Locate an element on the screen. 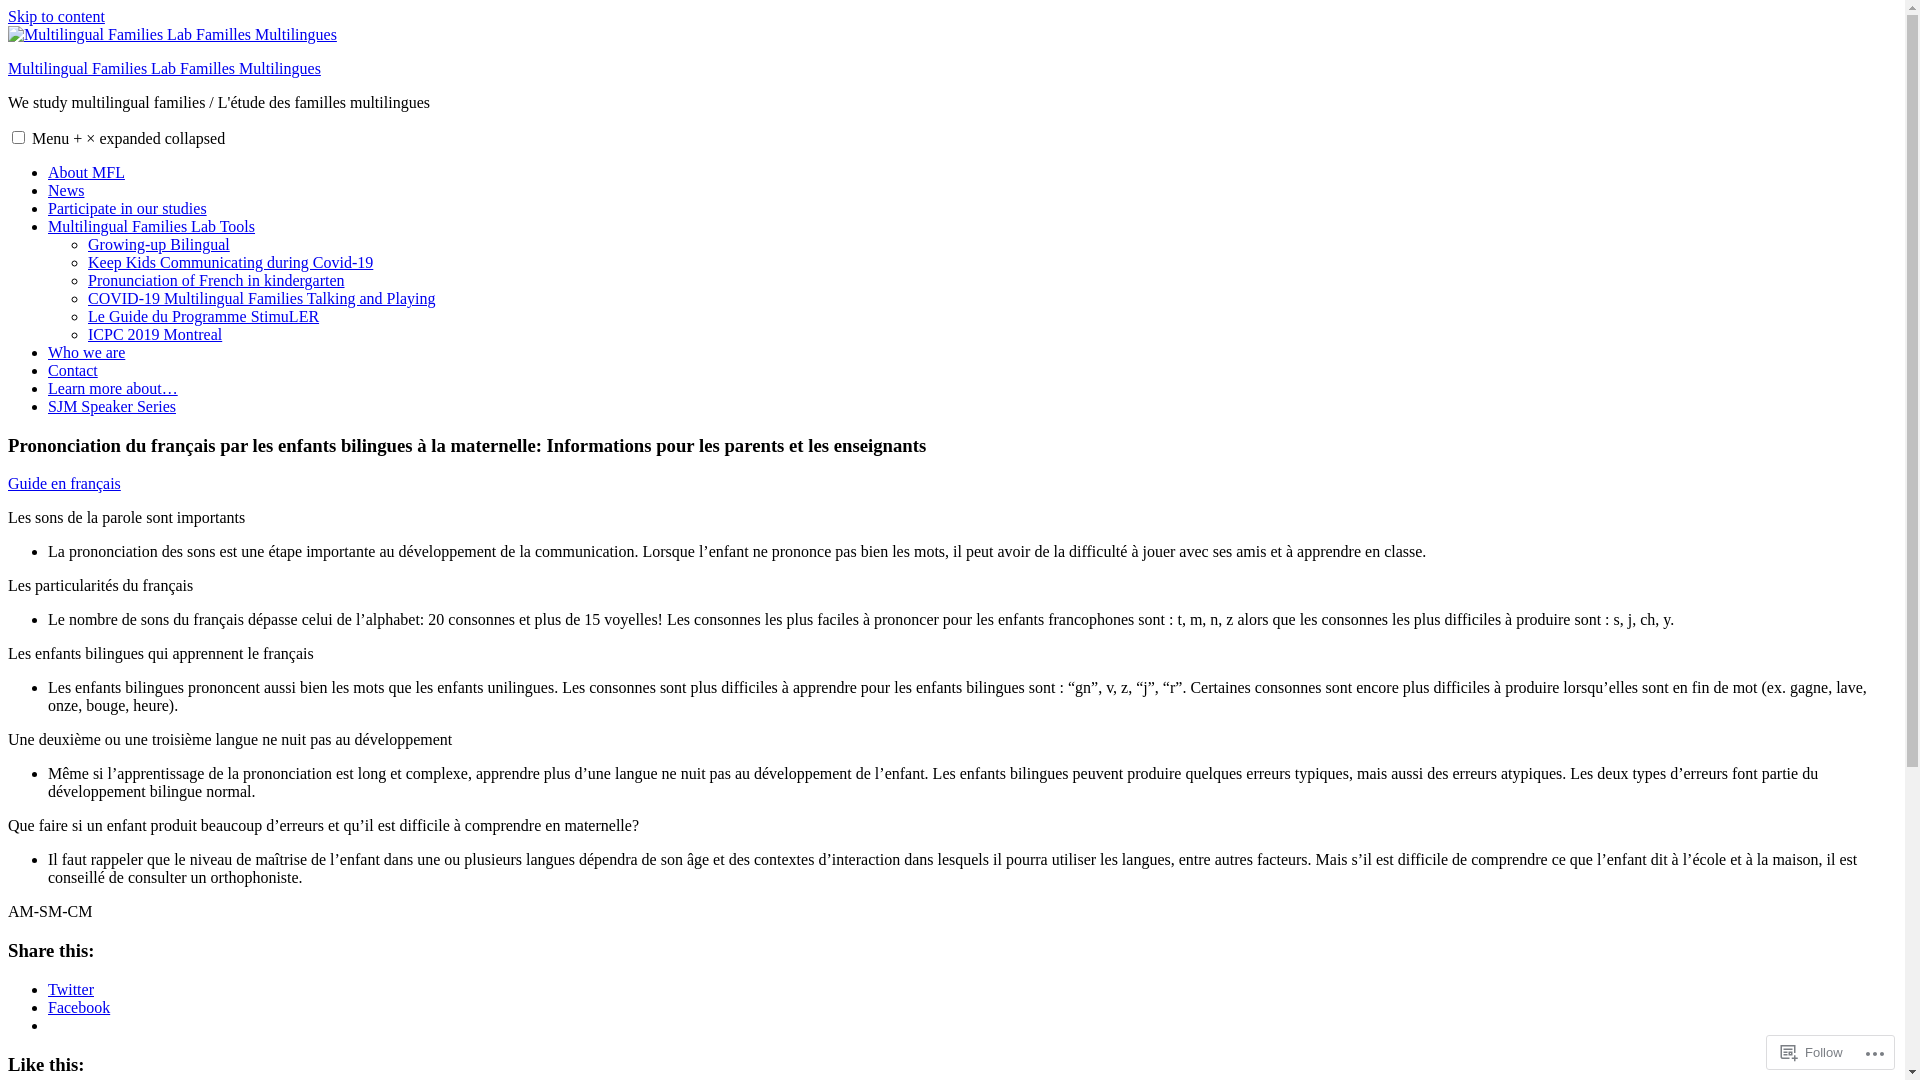  SJM Speaker Series is located at coordinates (112, 406).